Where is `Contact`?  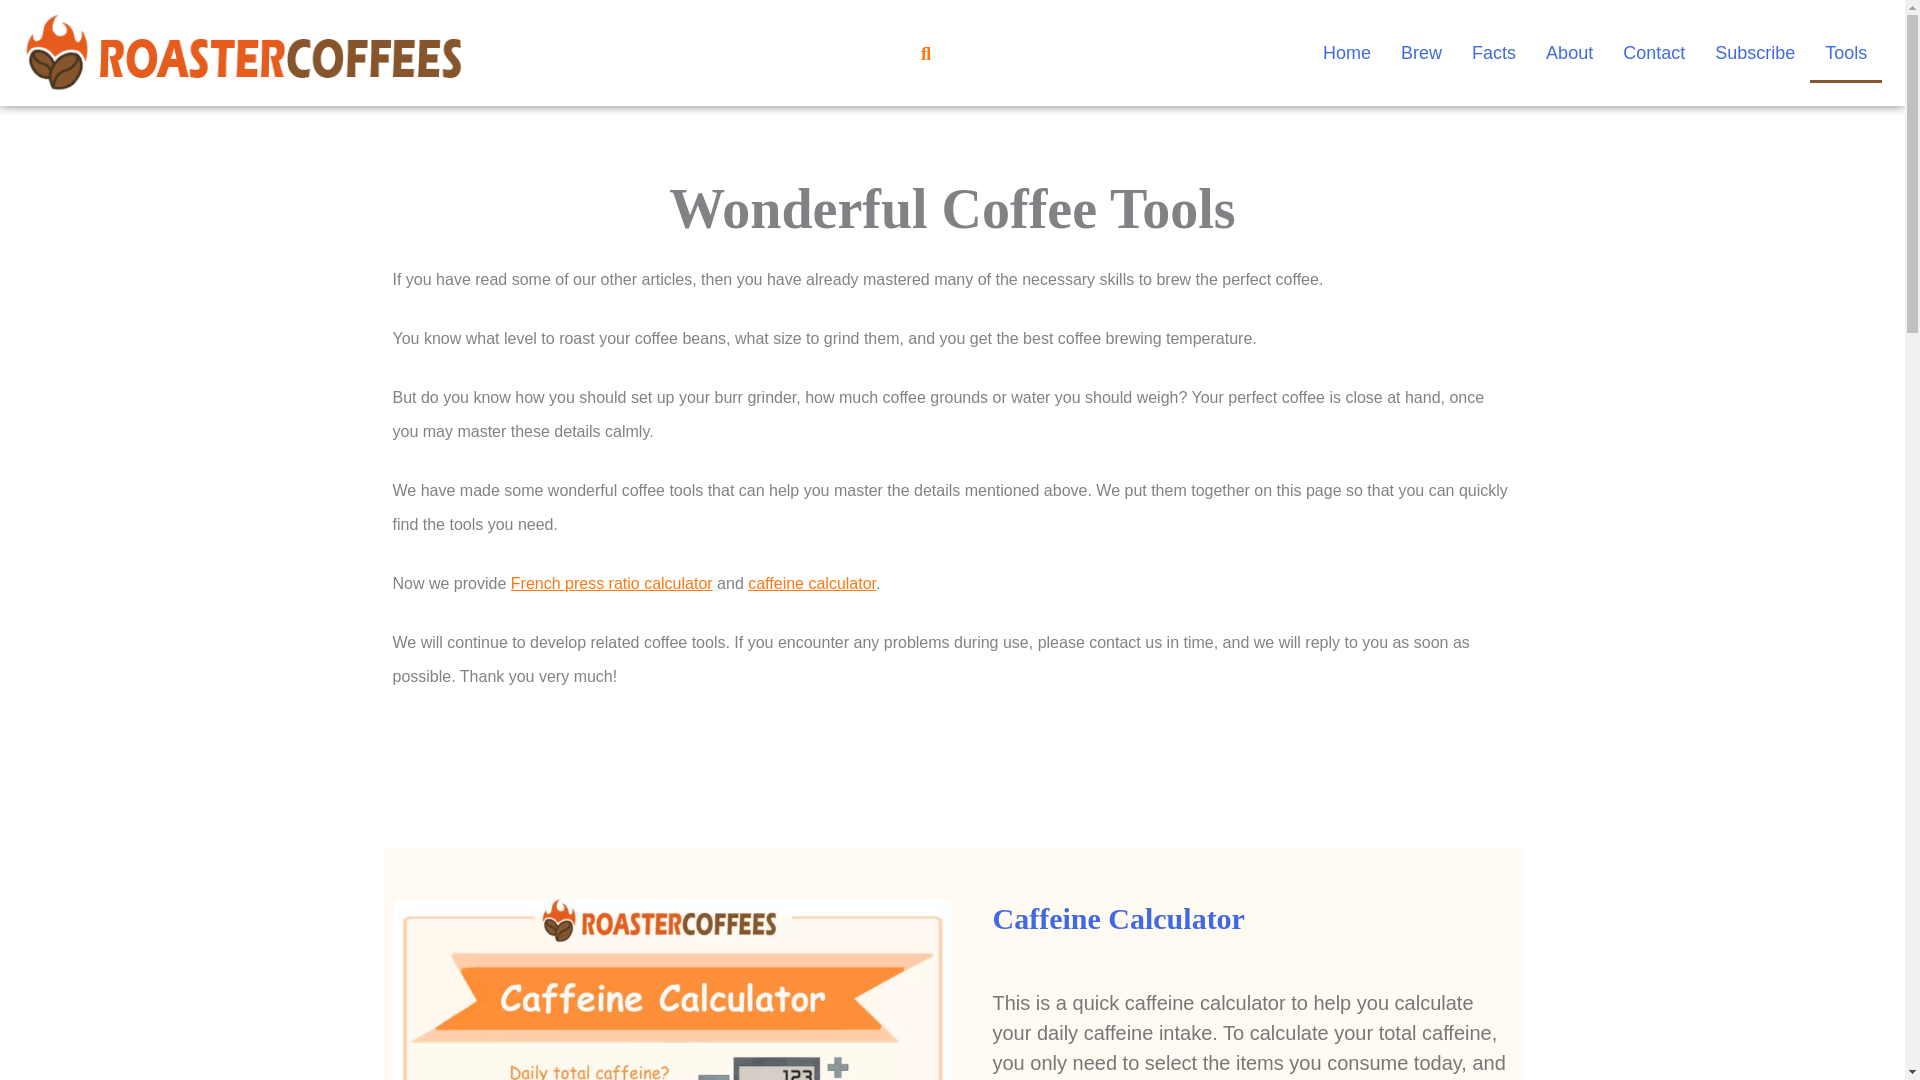
Contact is located at coordinates (1654, 52).